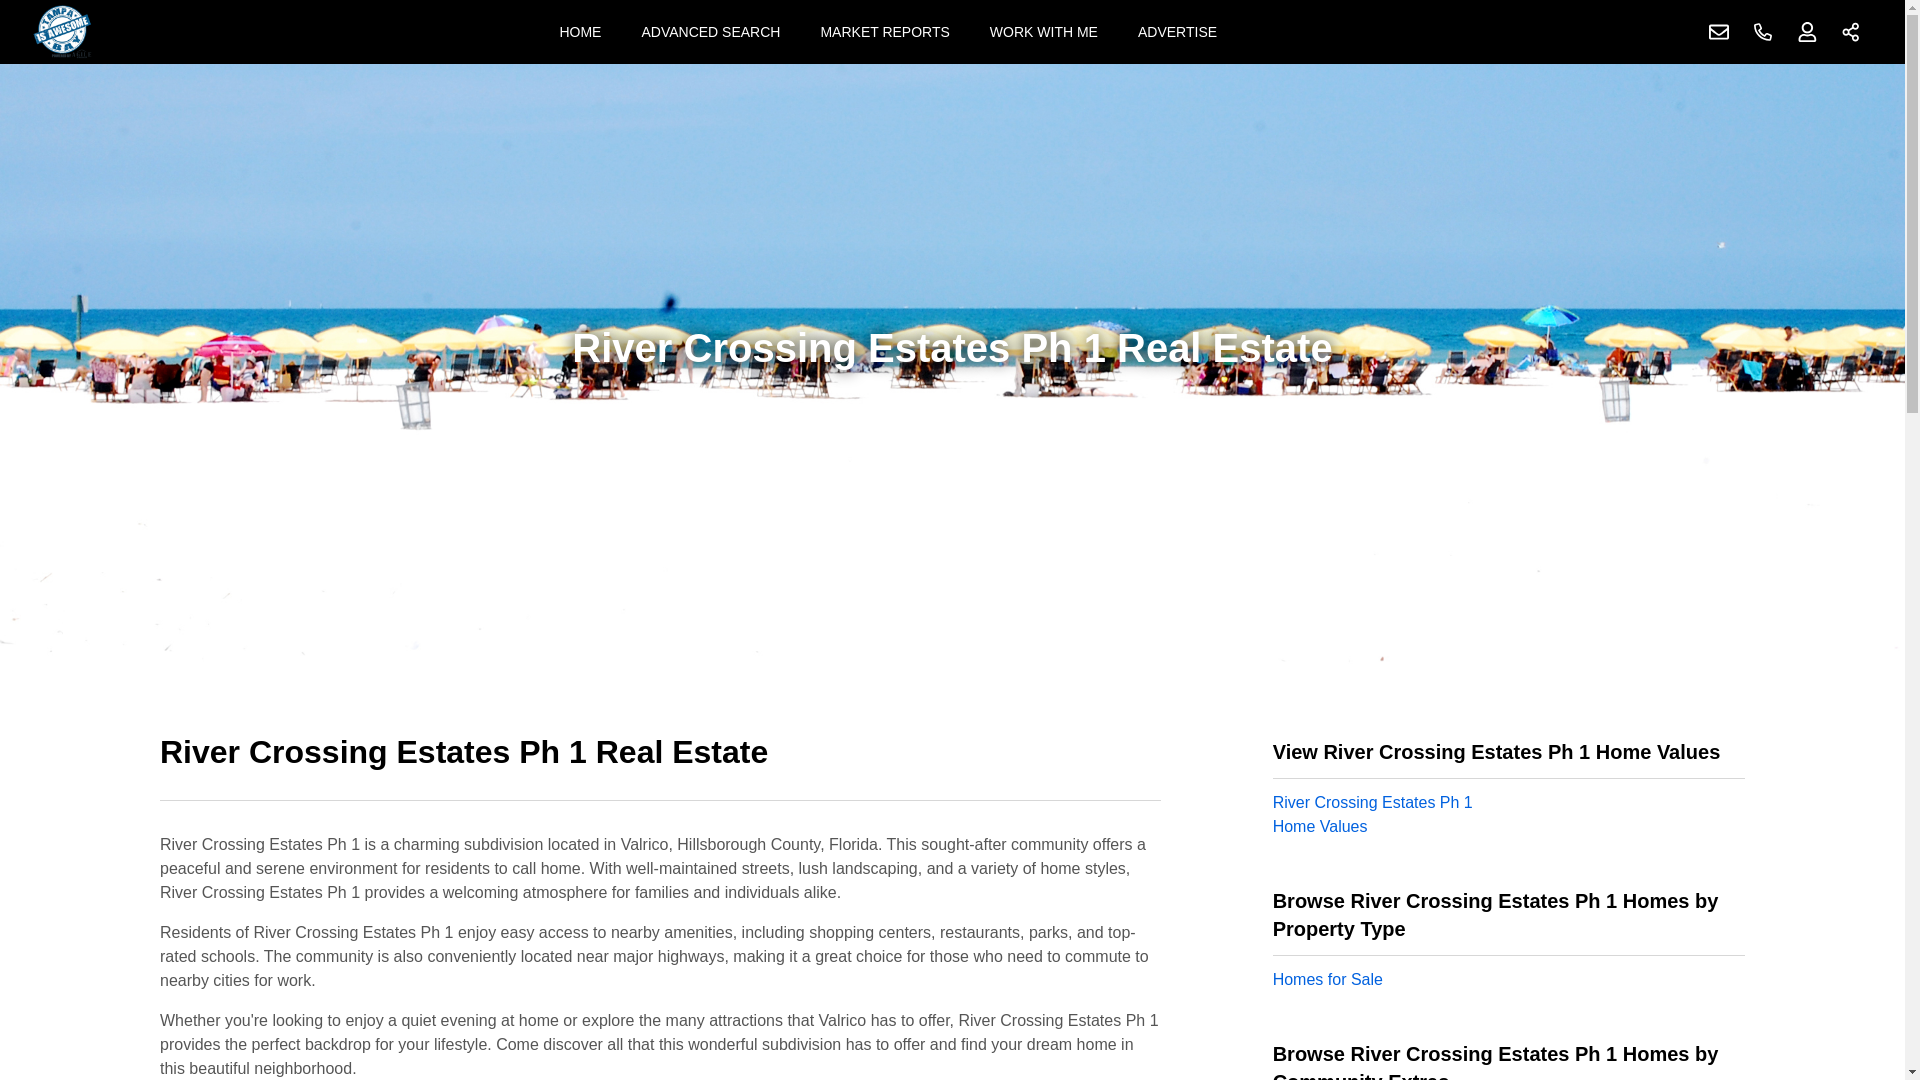 This screenshot has width=1920, height=1080. I want to click on Phone number, so click(1763, 32).